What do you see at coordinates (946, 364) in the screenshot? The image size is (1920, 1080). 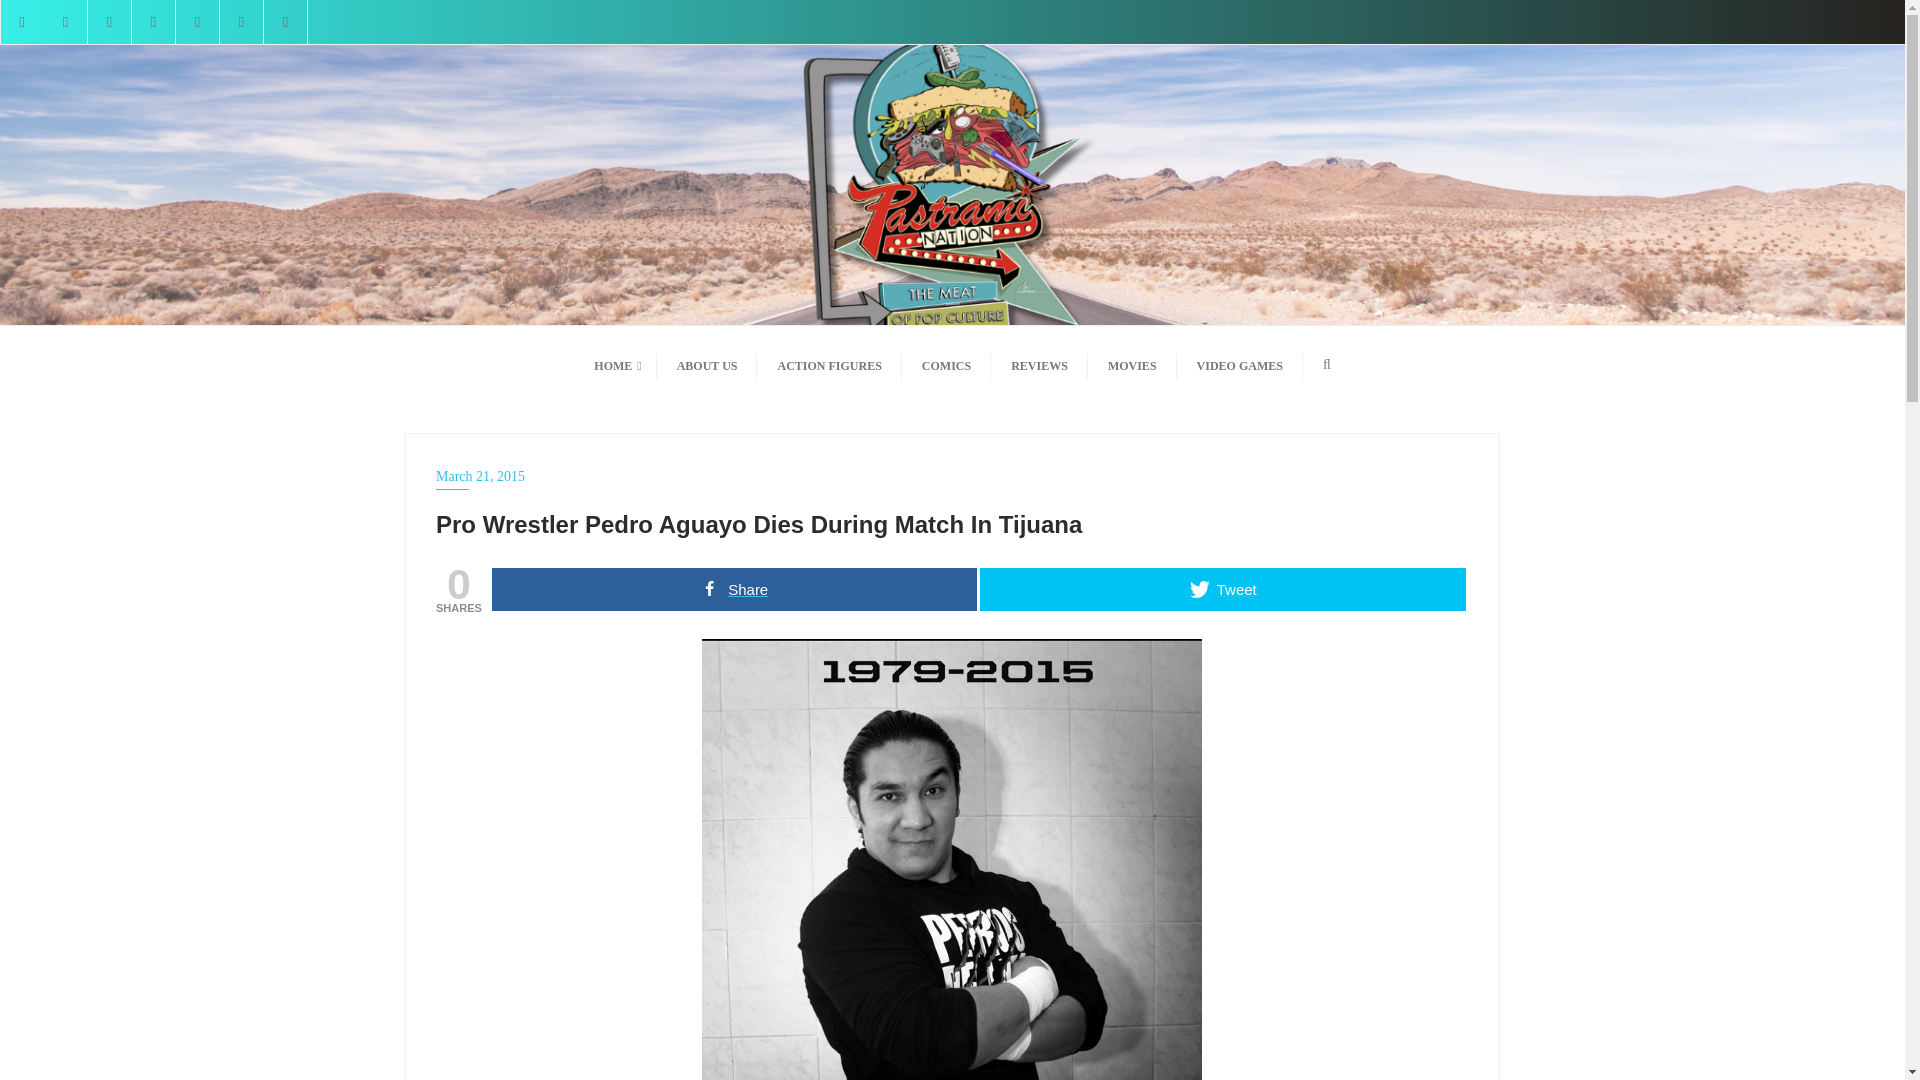 I see `COMICS` at bounding box center [946, 364].